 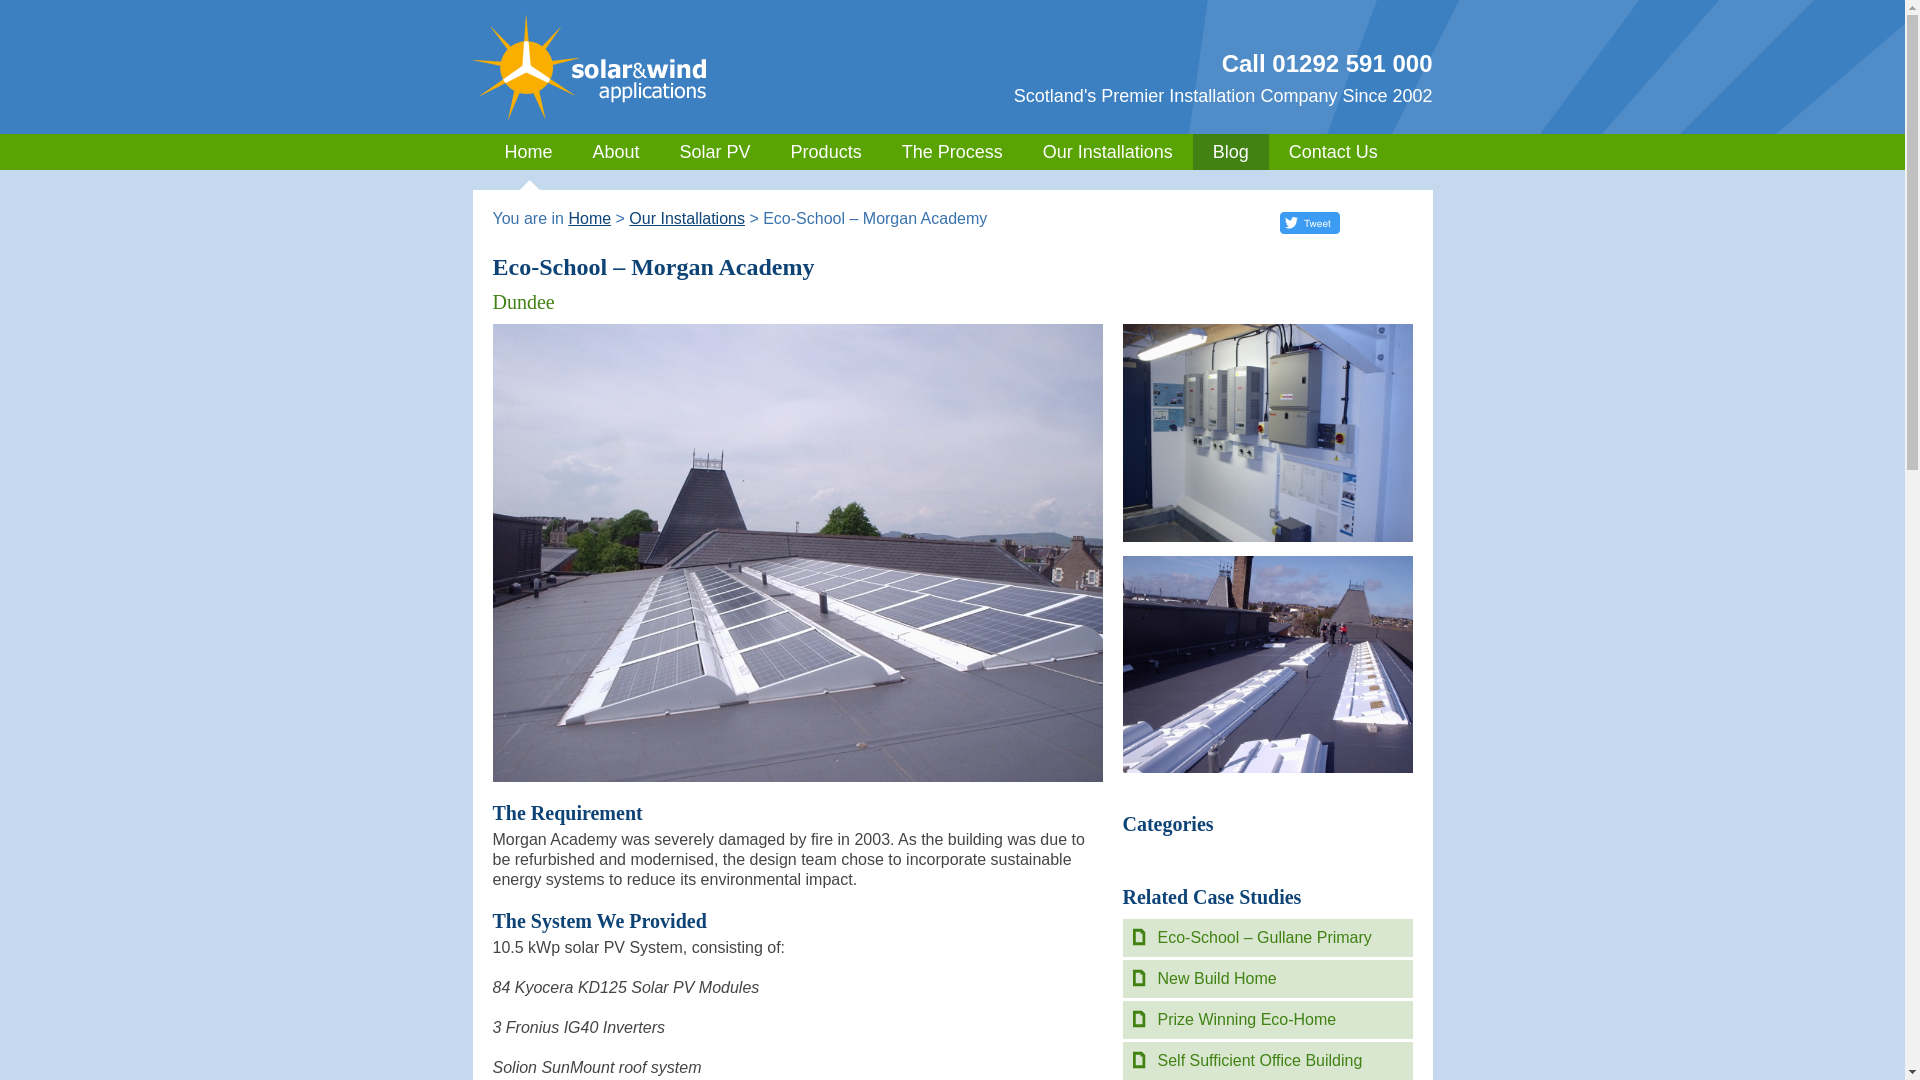 What do you see at coordinates (1108, 151) in the screenshot?
I see `Our Installations` at bounding box center [1108, 151].